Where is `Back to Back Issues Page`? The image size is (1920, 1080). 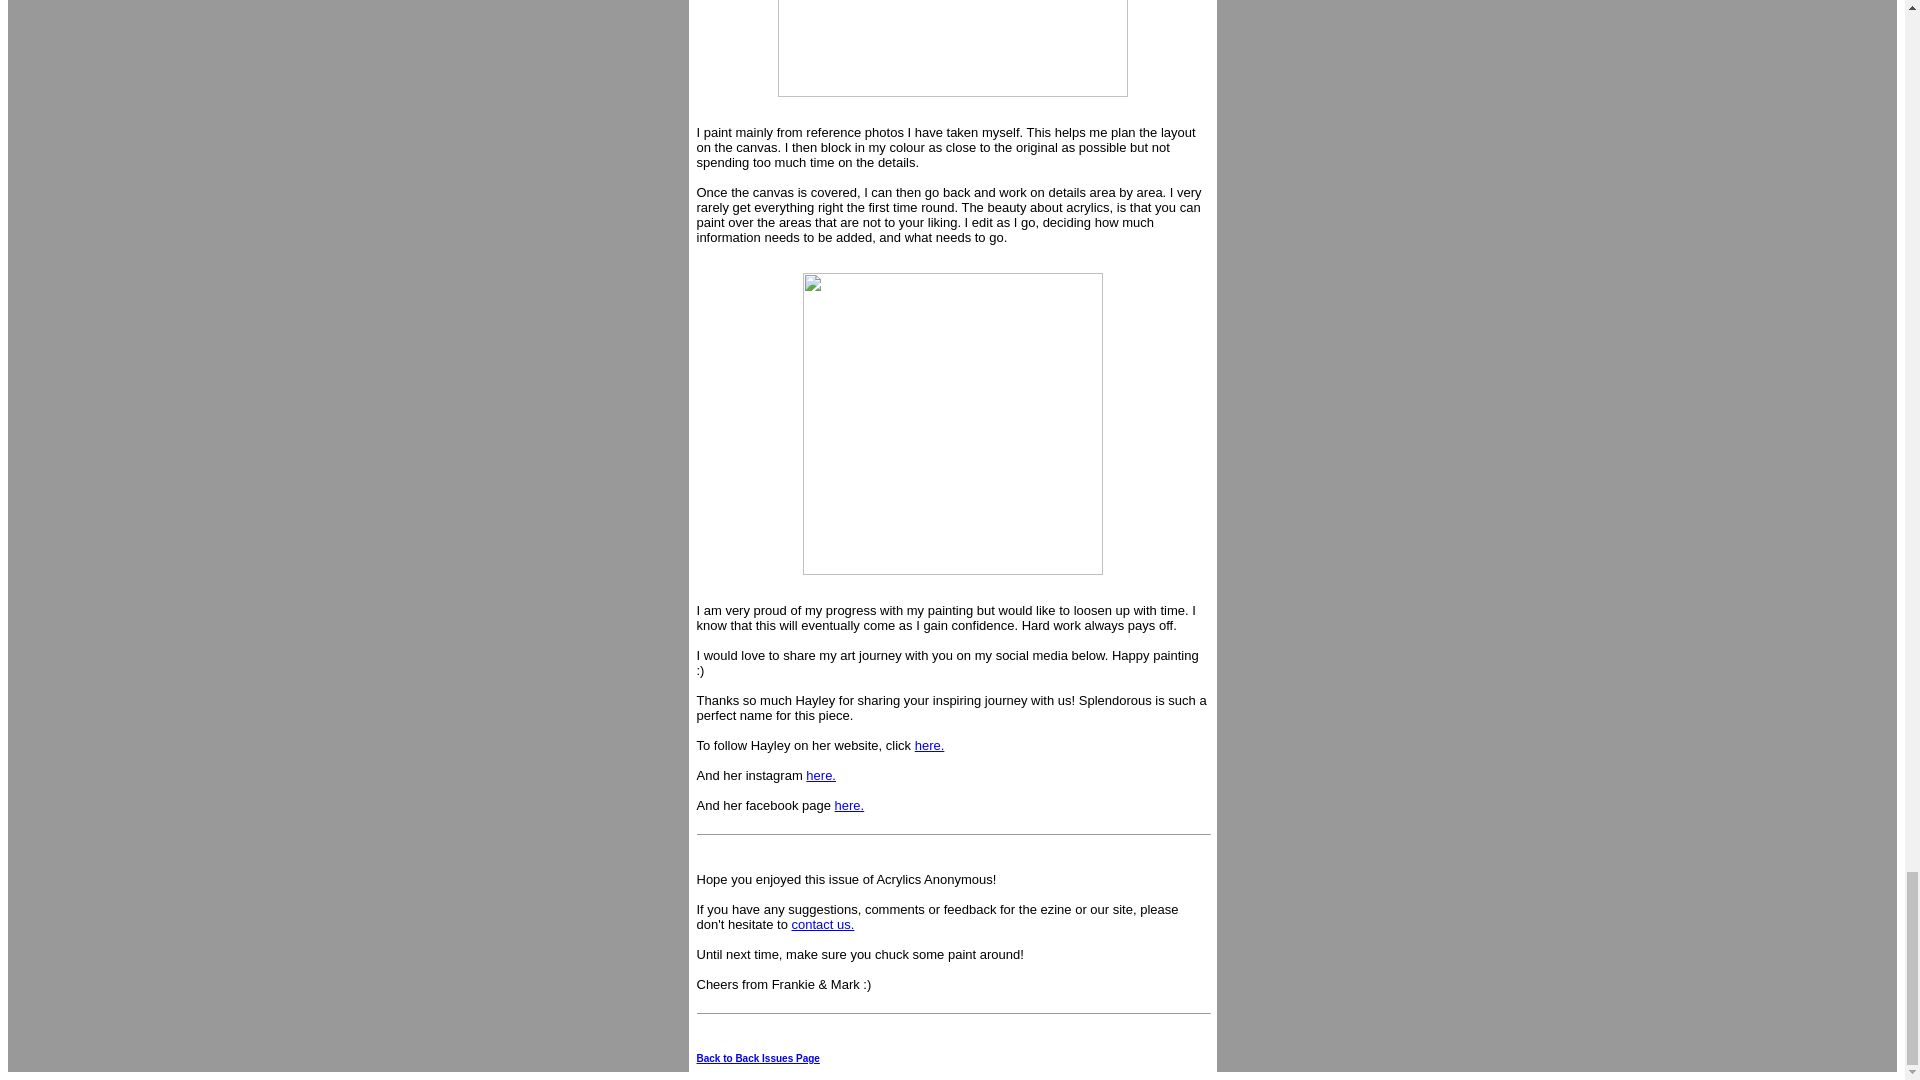
Back to Back Issues Page is located at coordinates (757, 1058).